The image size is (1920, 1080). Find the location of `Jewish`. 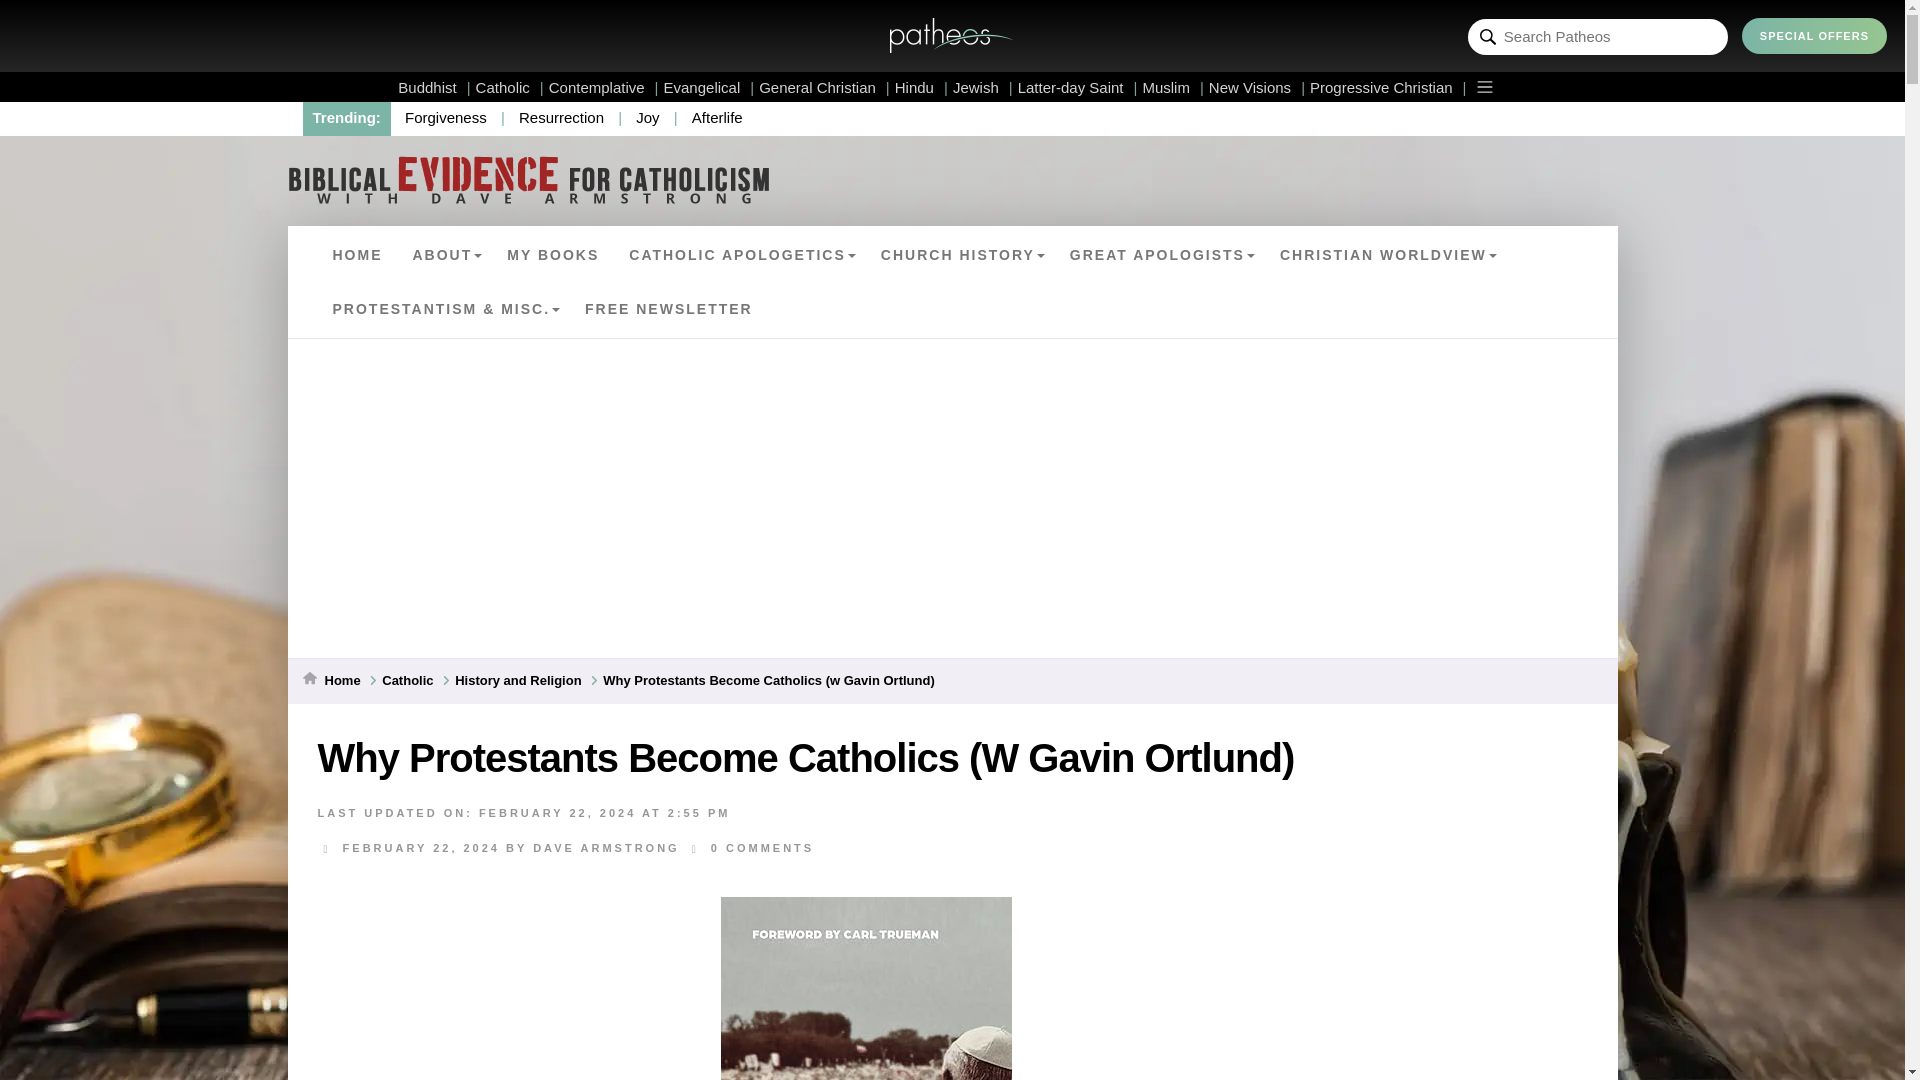

Jewish is located at coordinates (982, 87).